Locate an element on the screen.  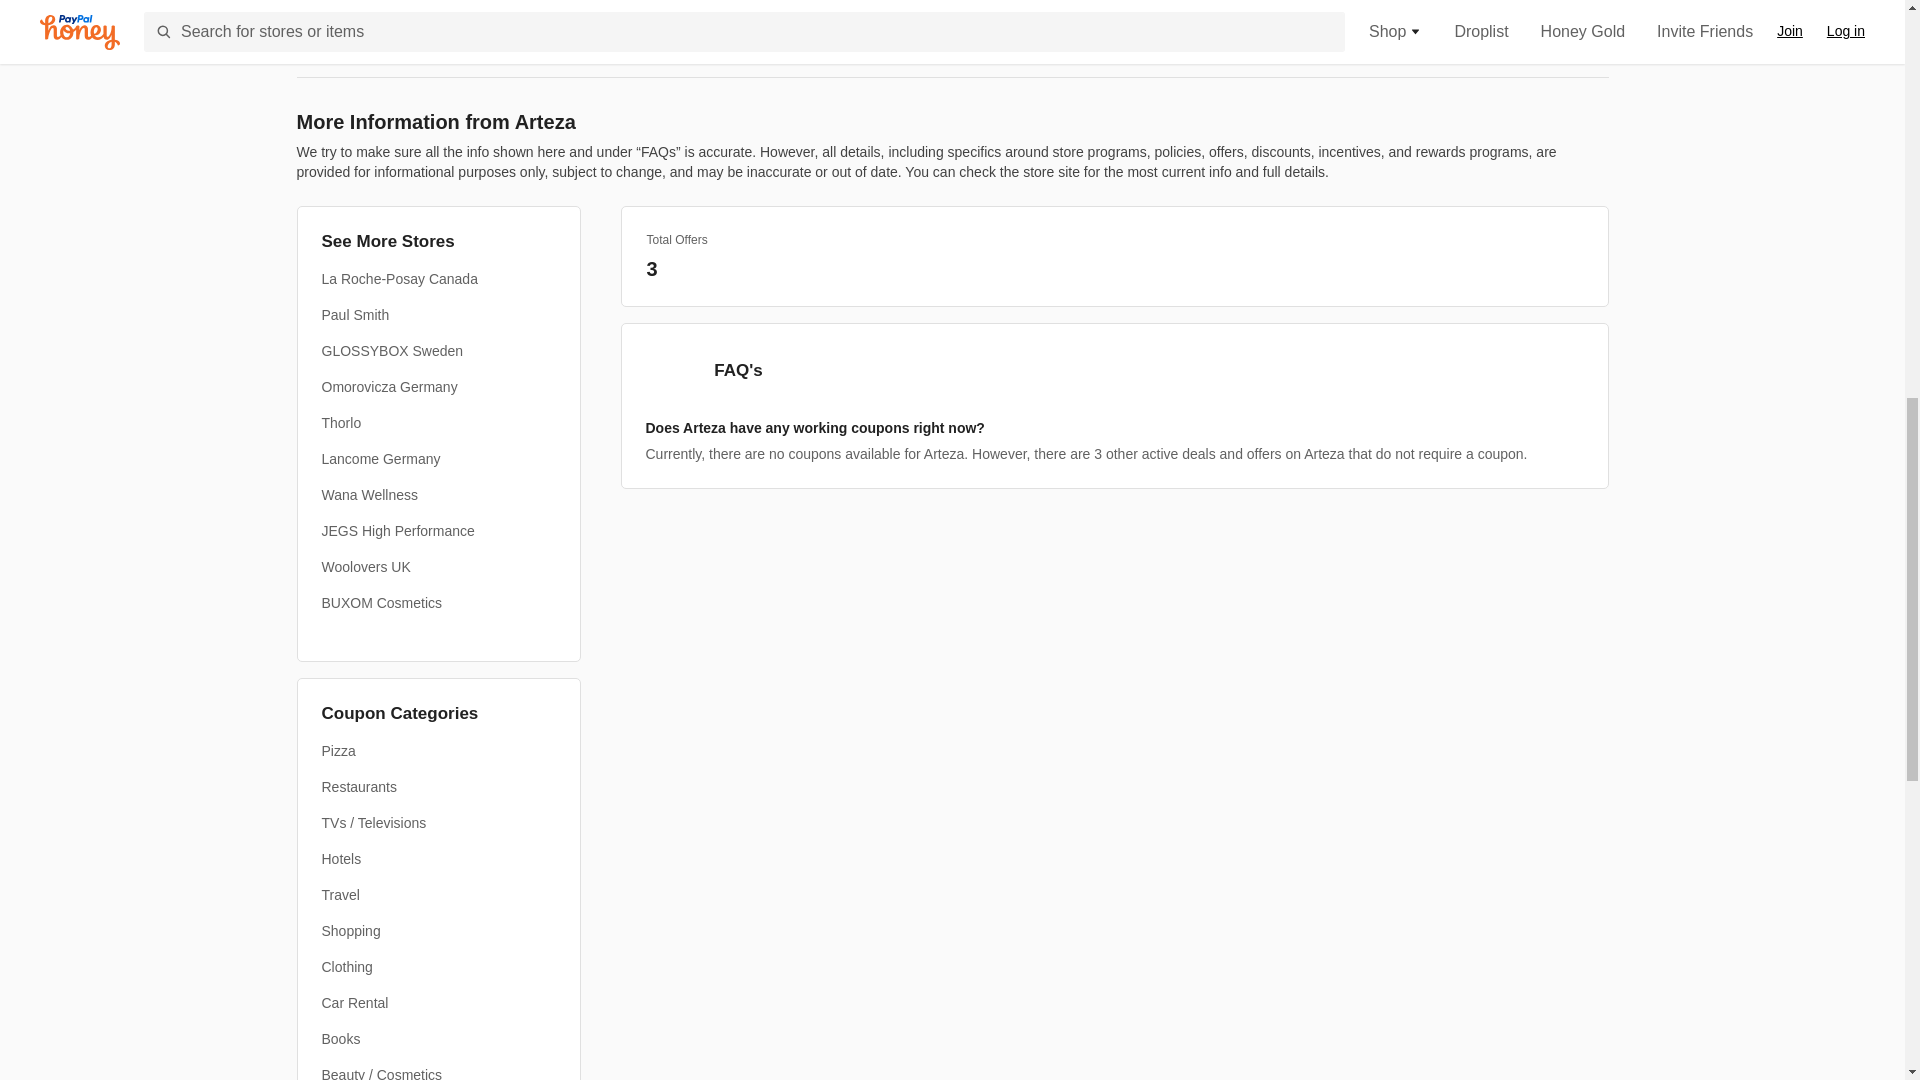
Thorlo is located at coordinates (342, 422).